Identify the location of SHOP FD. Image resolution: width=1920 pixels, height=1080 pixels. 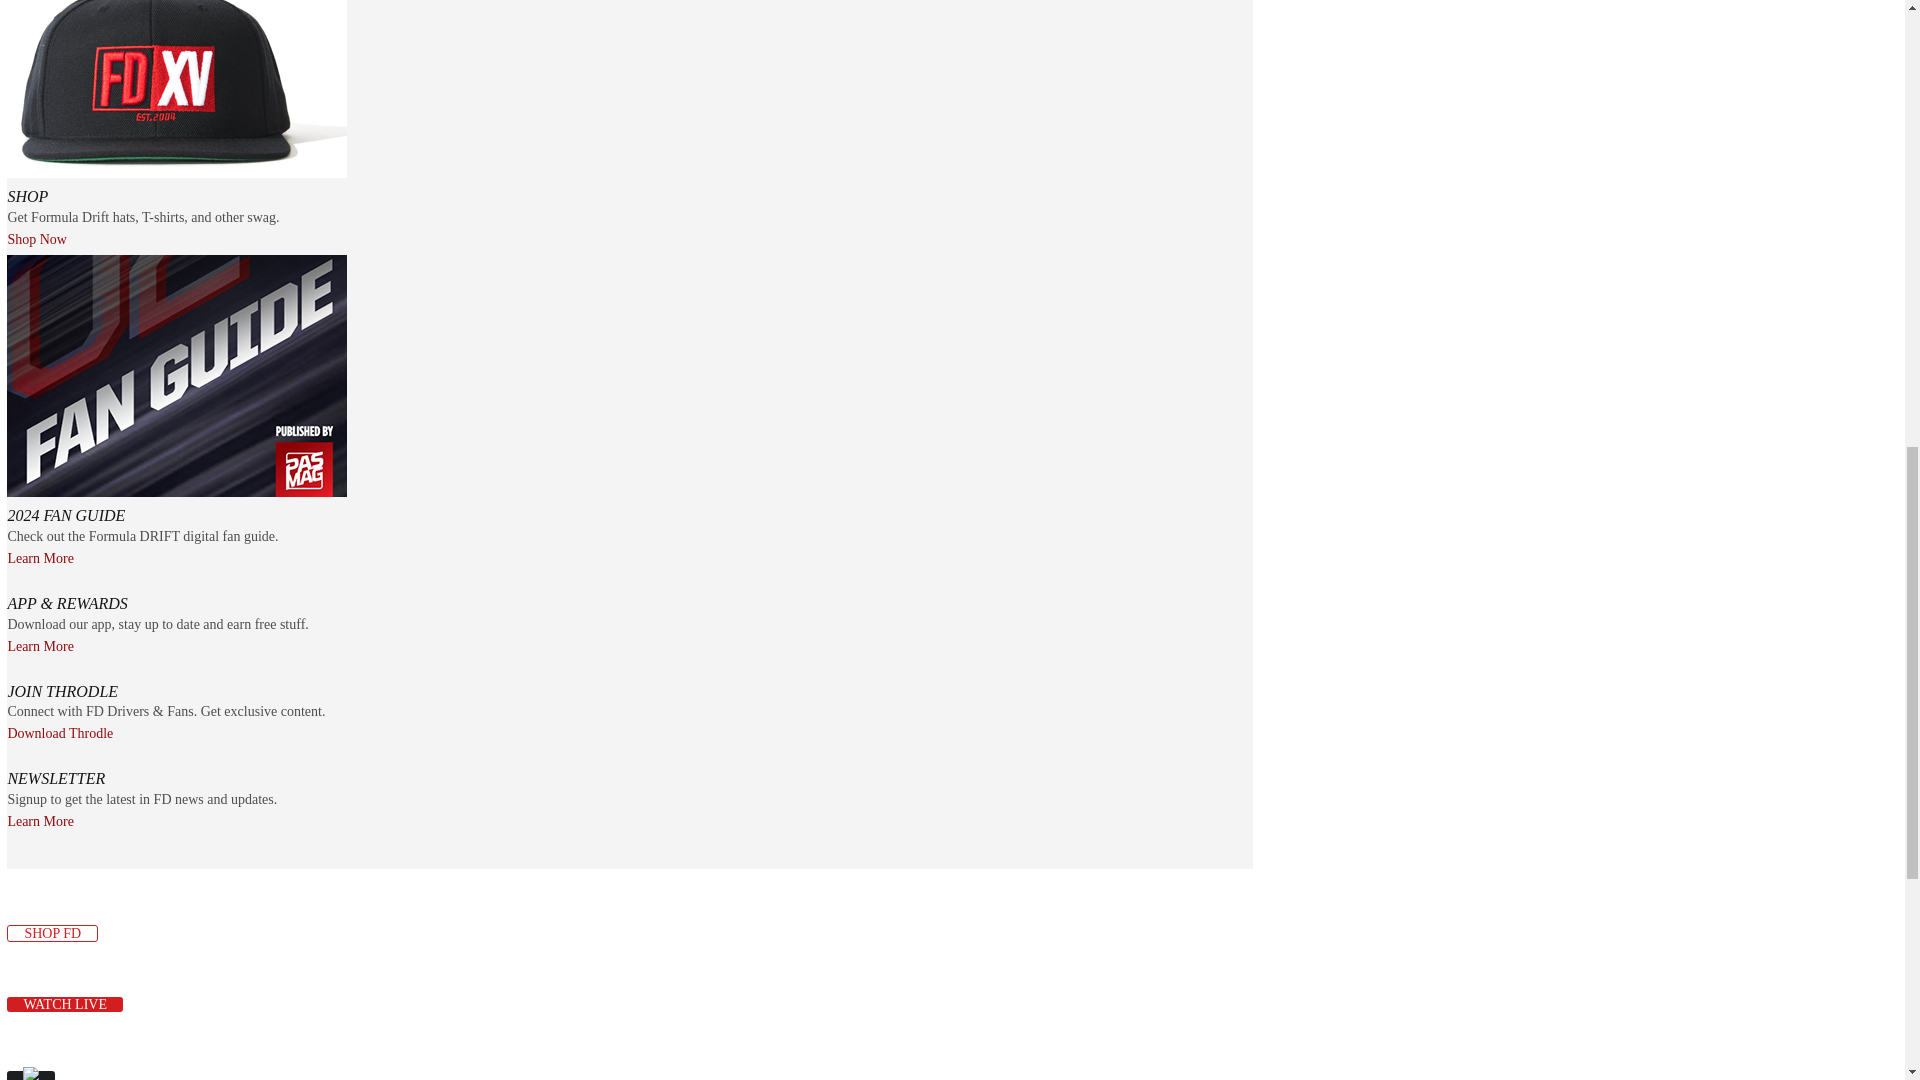
(52, 932).